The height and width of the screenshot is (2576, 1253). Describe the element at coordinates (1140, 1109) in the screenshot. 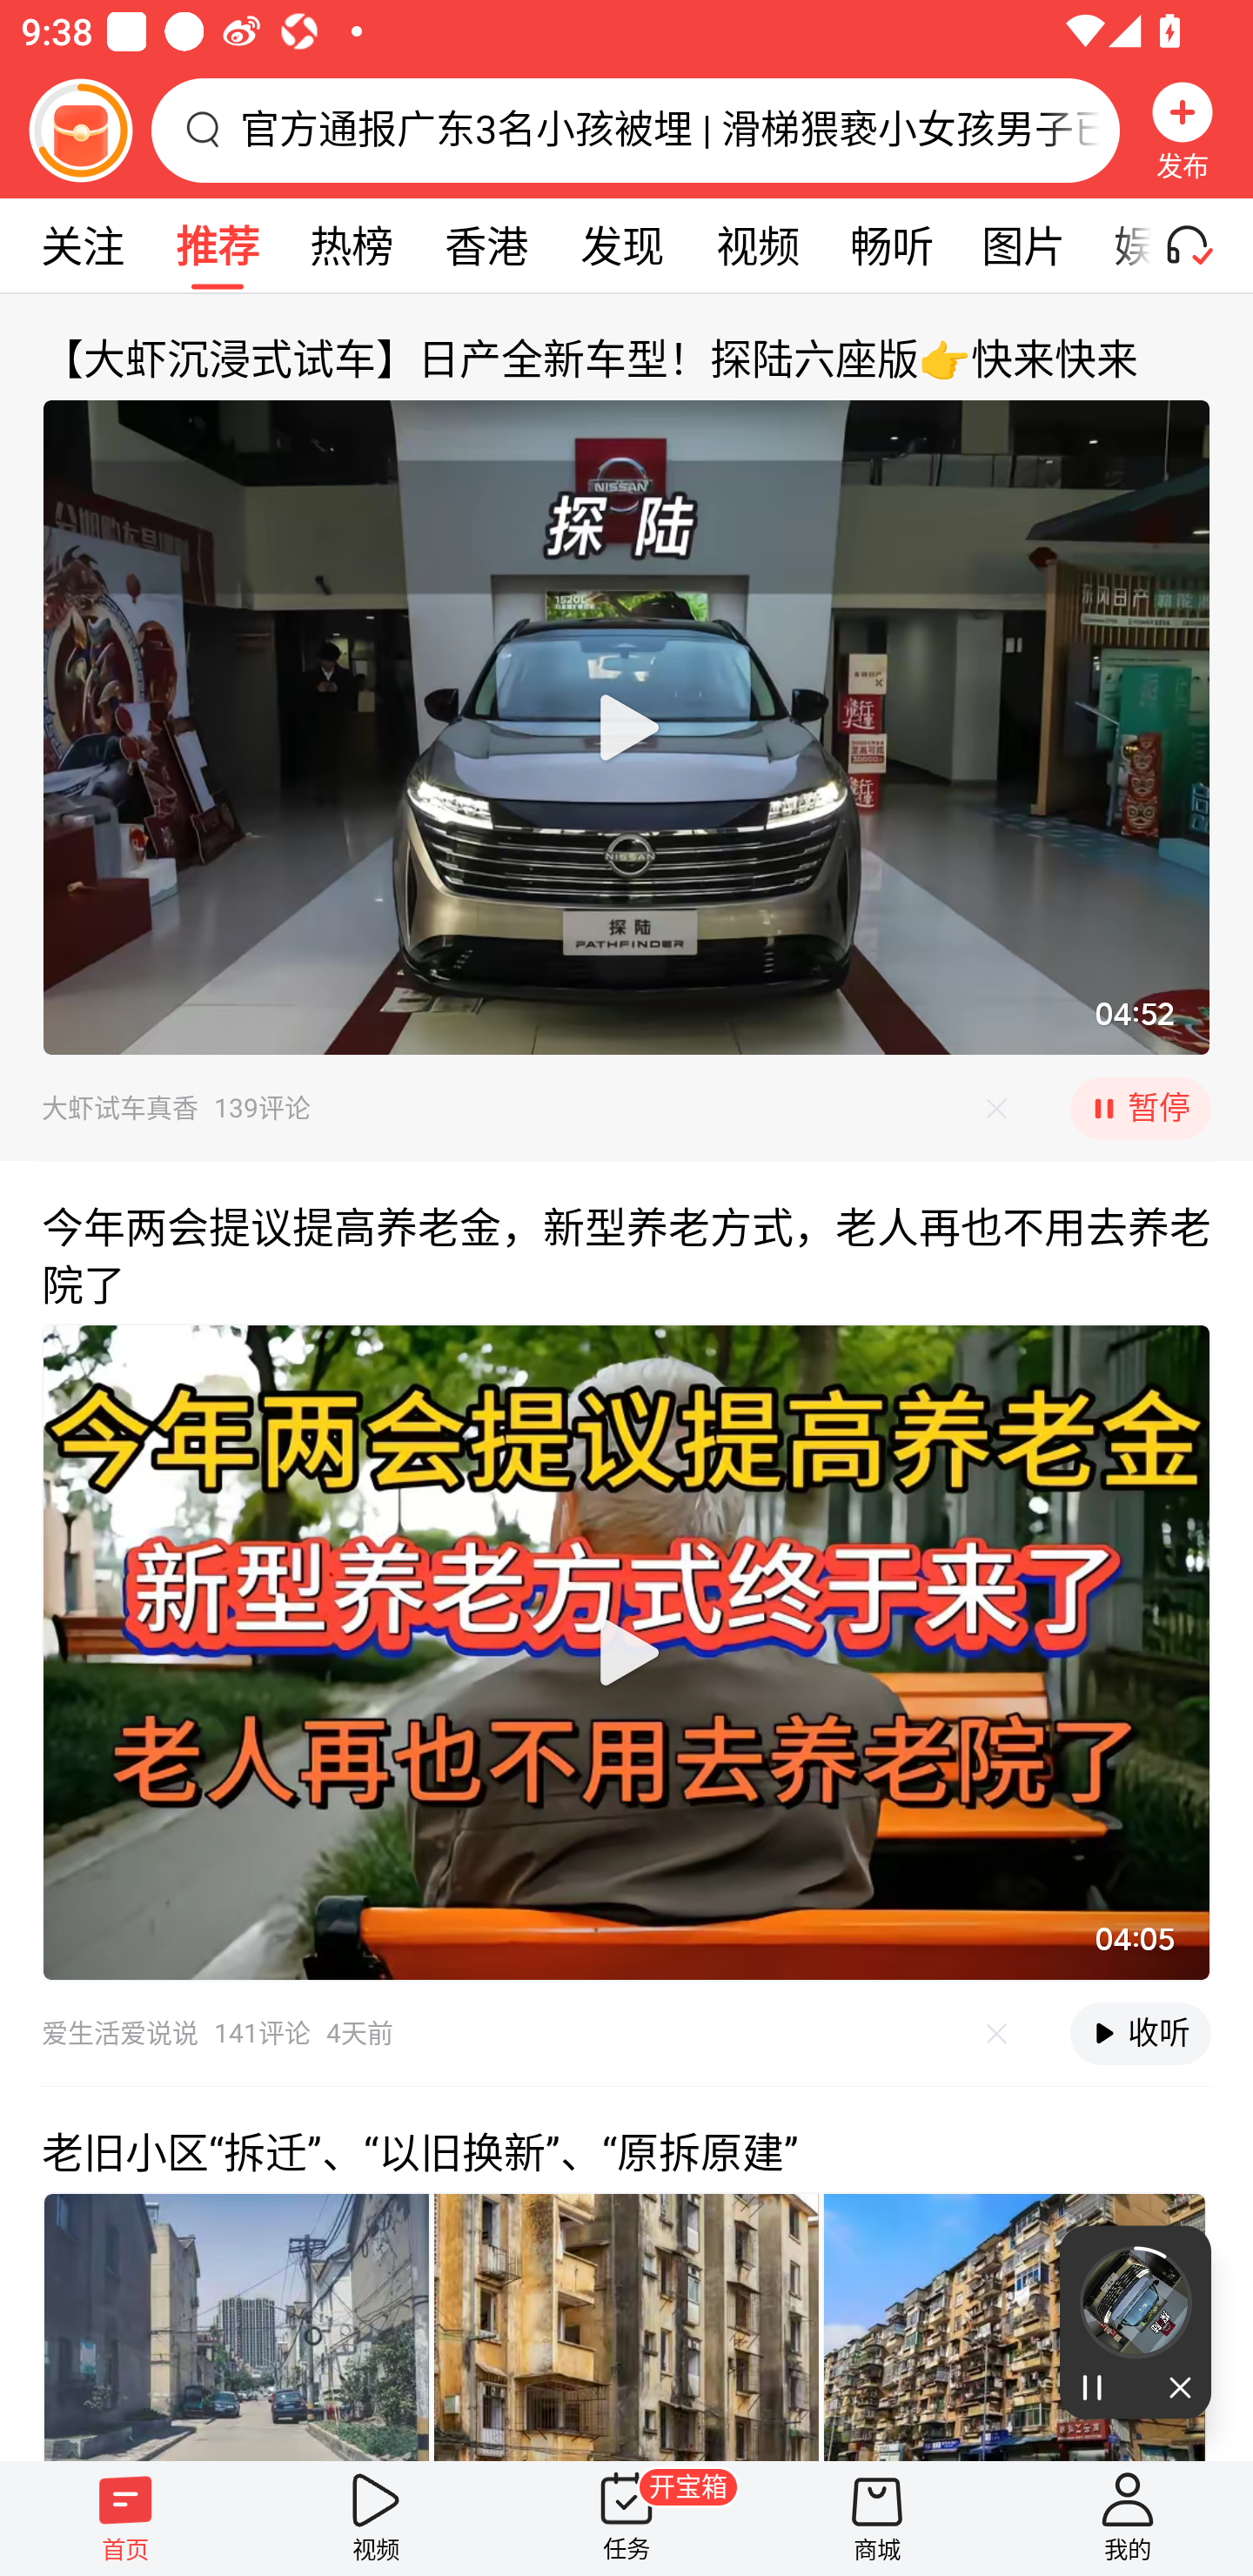

I see `暂停` at that location.